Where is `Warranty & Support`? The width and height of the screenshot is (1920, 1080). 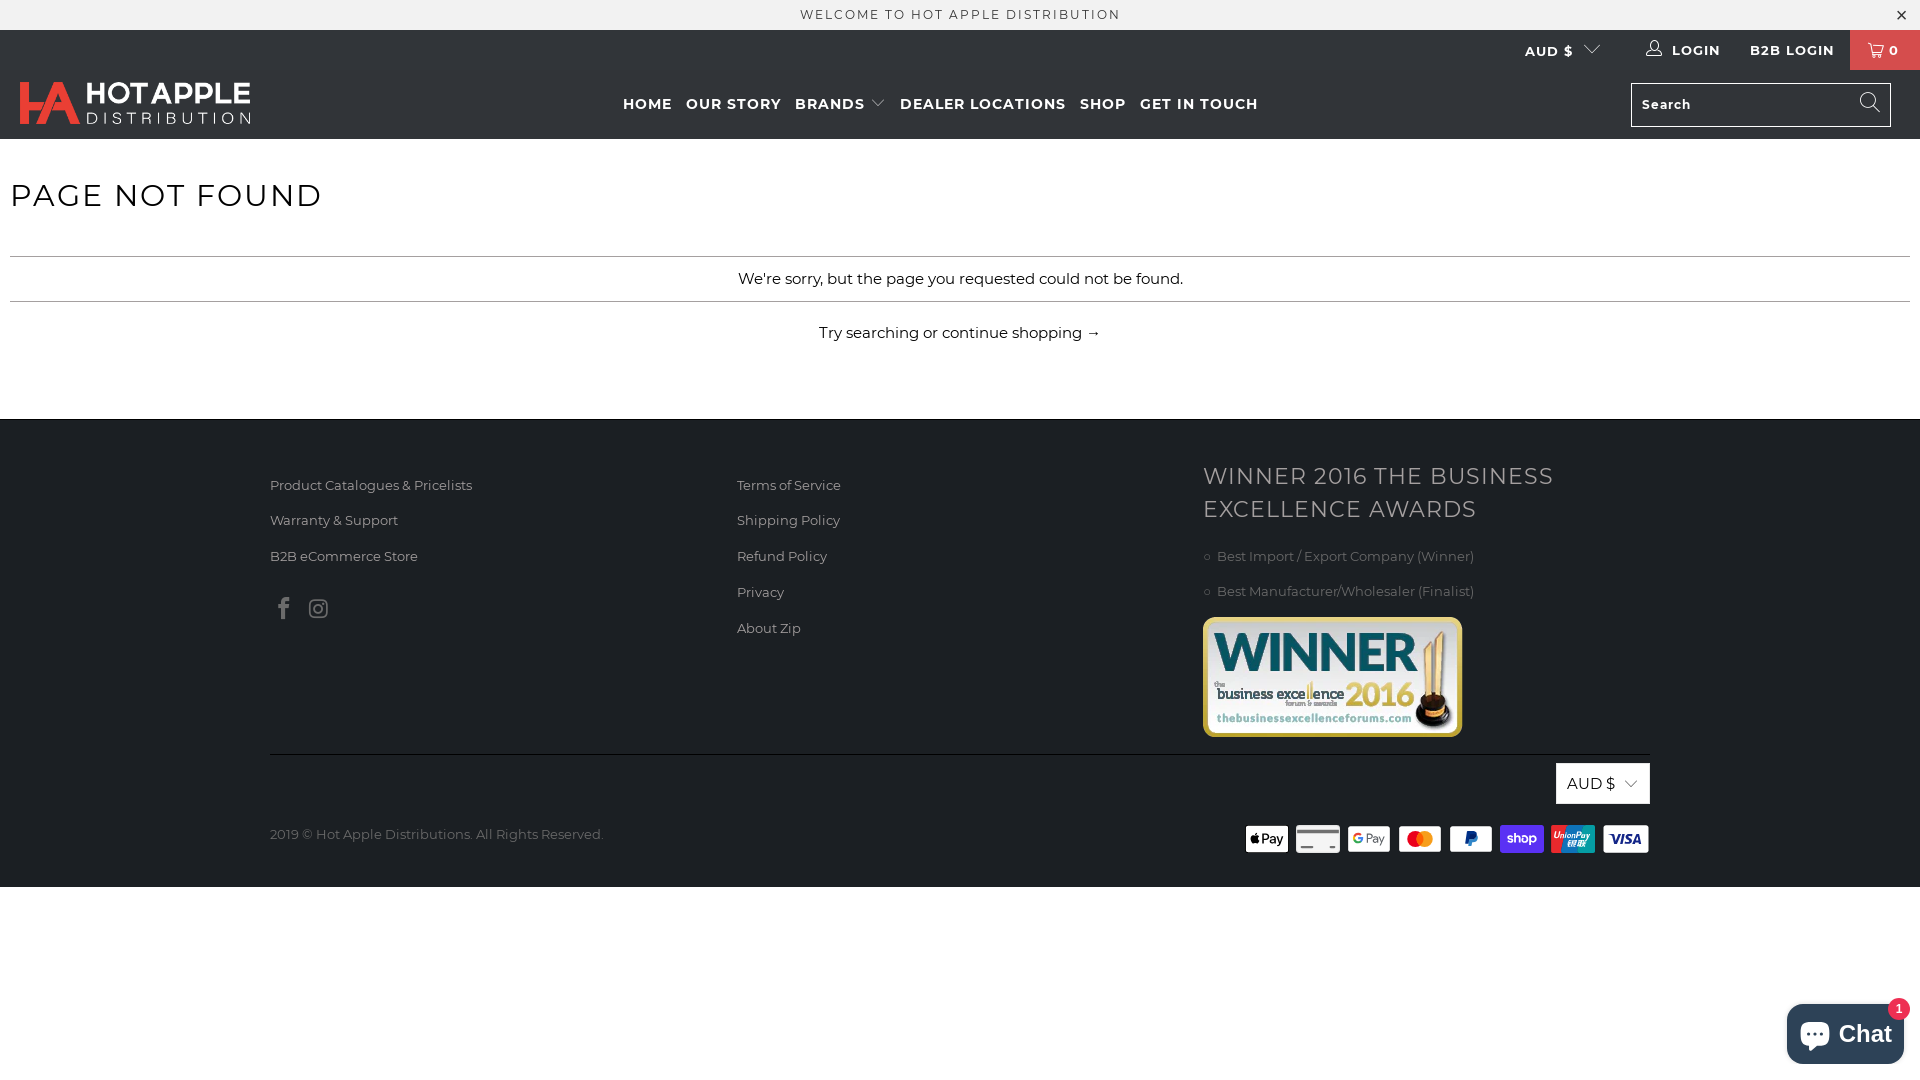 Warranty & Support is located at coordinates (334, 520).